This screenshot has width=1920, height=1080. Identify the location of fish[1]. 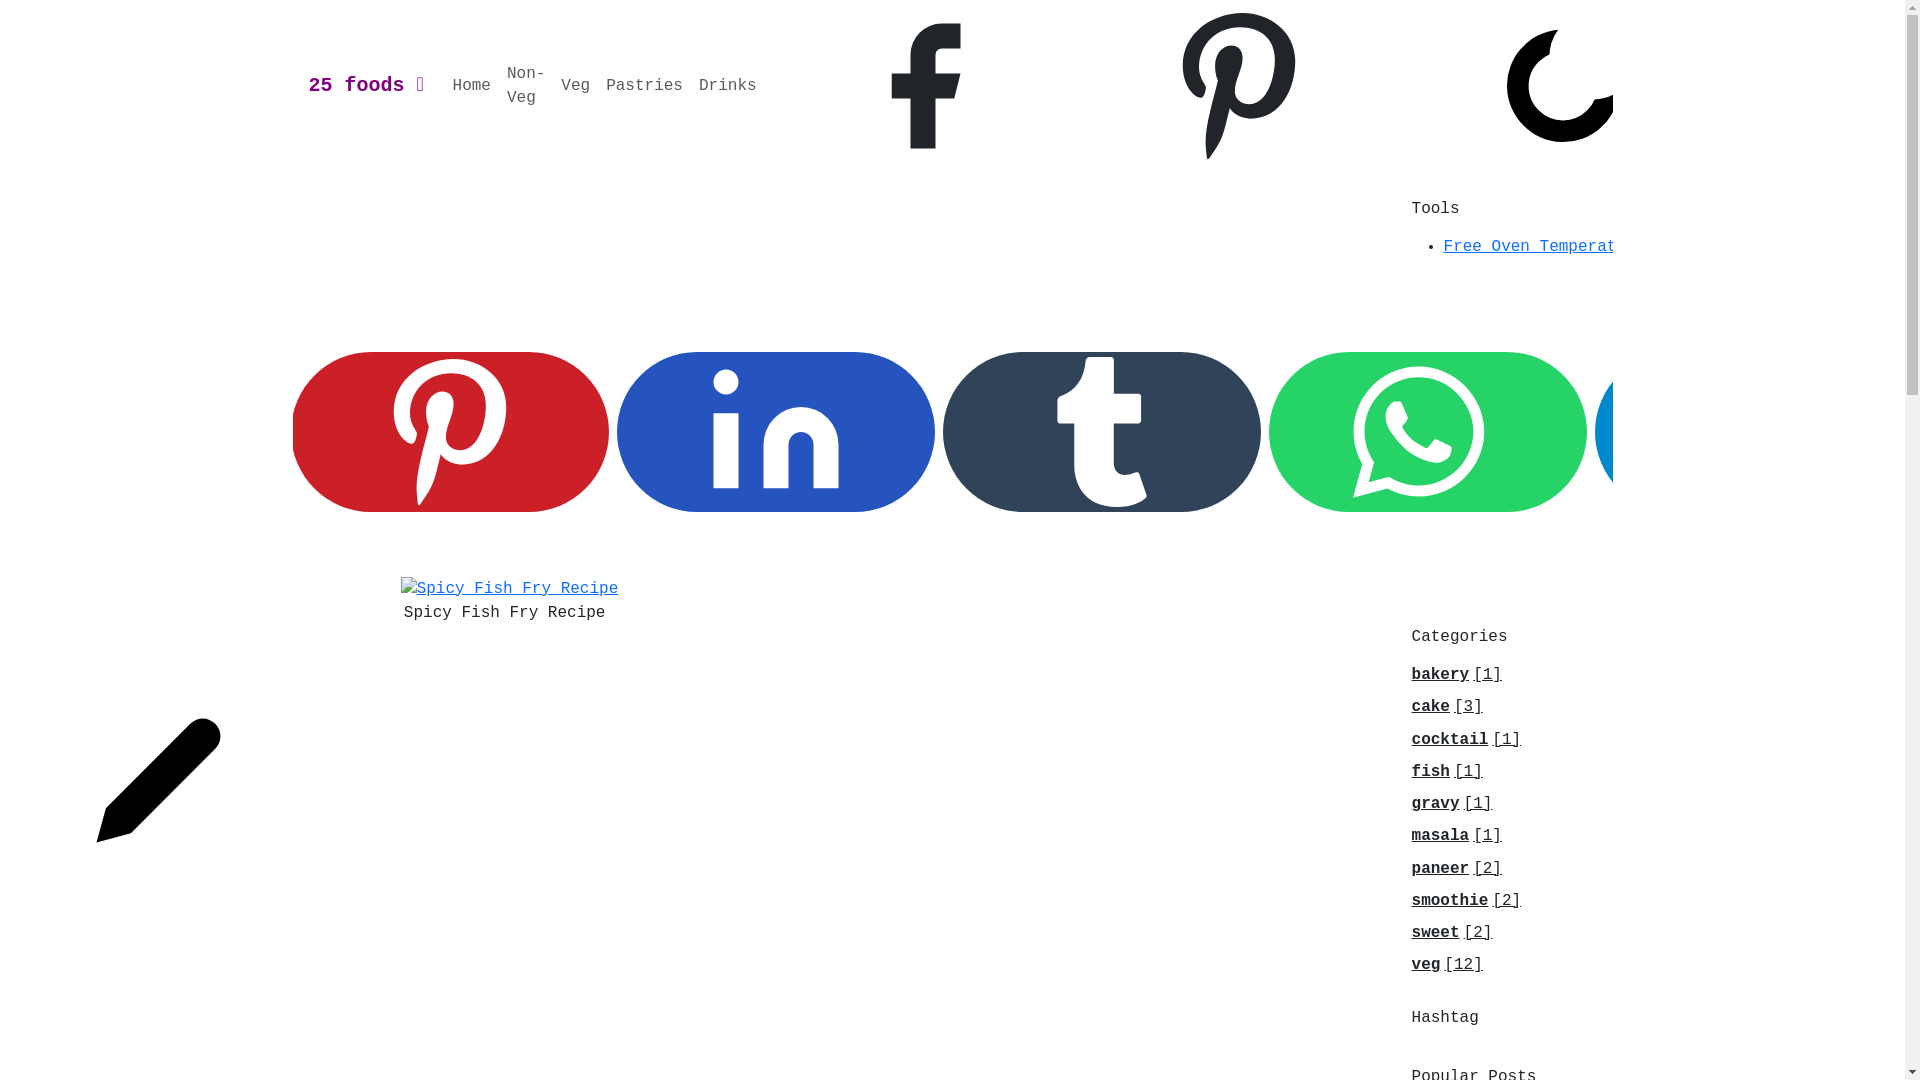
(1448, 772).